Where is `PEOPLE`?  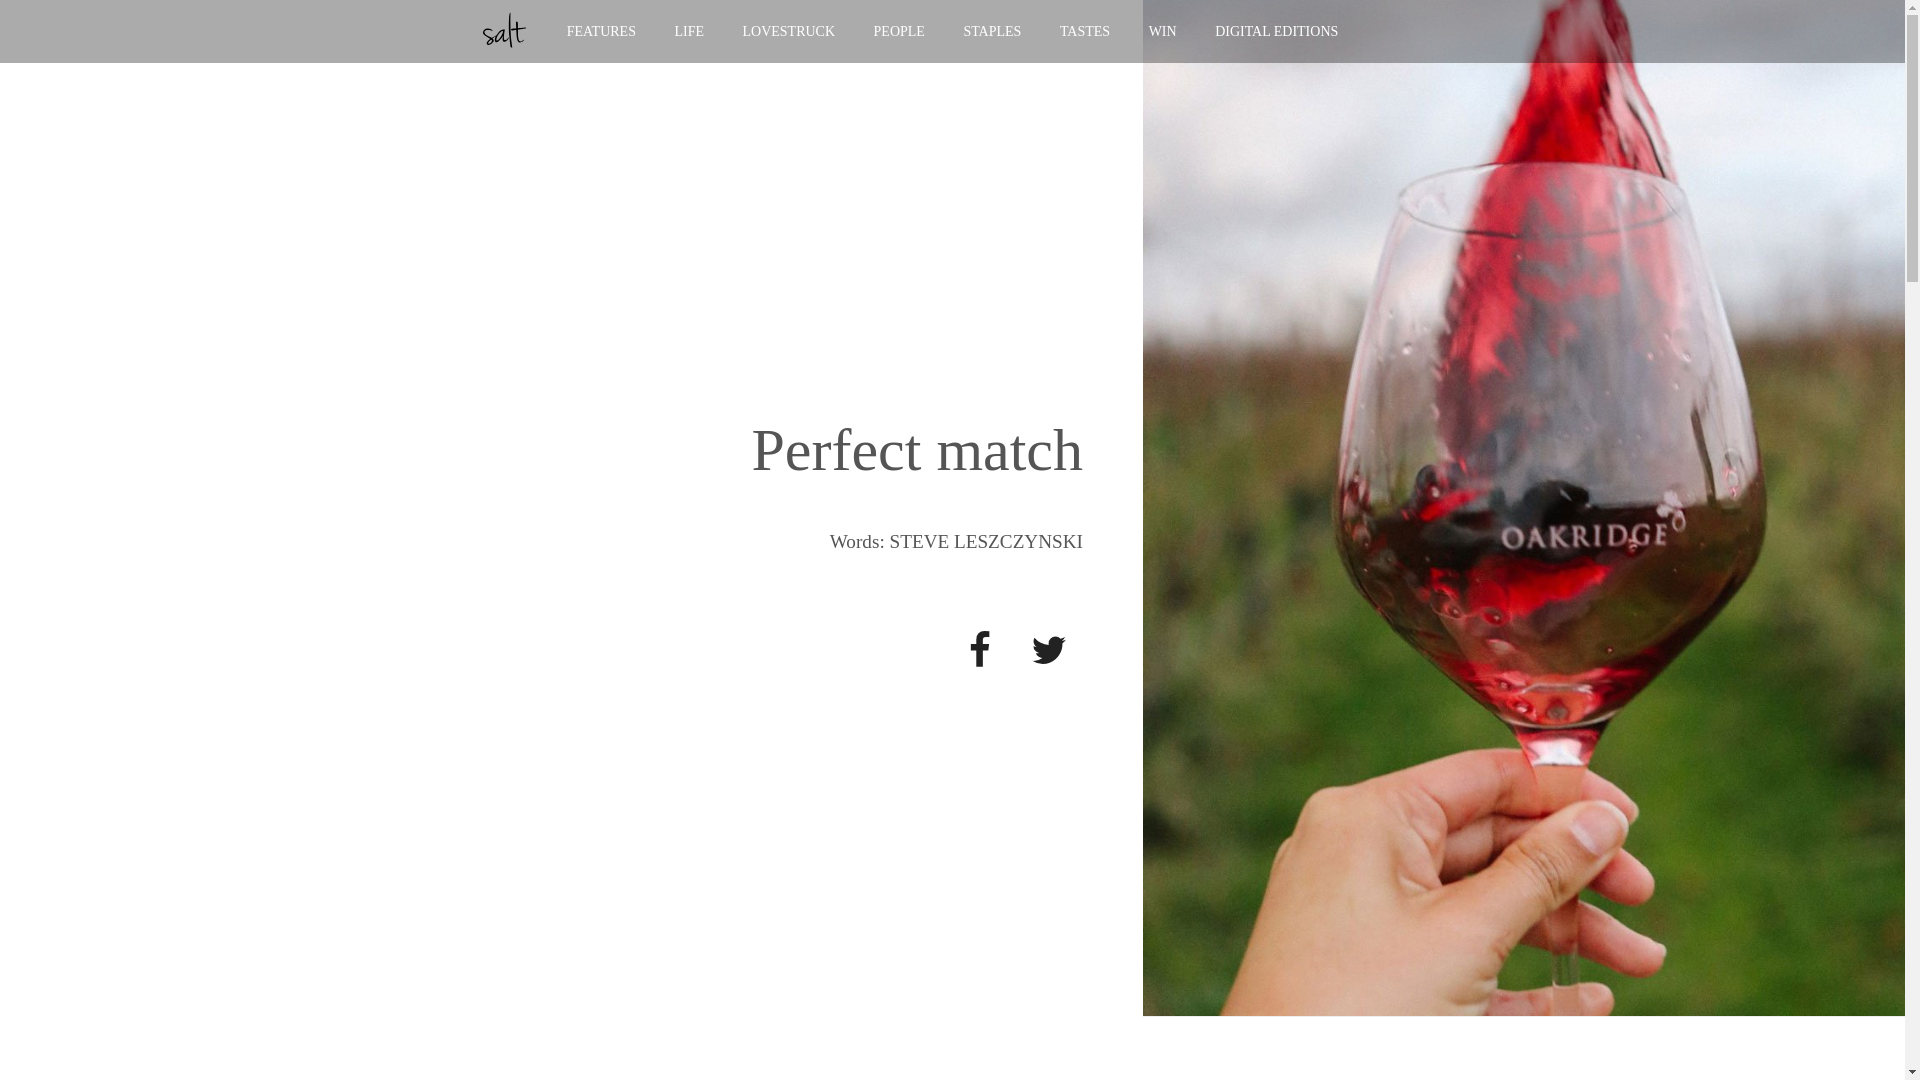
PEOPLE is located at coordinates (899, 30).